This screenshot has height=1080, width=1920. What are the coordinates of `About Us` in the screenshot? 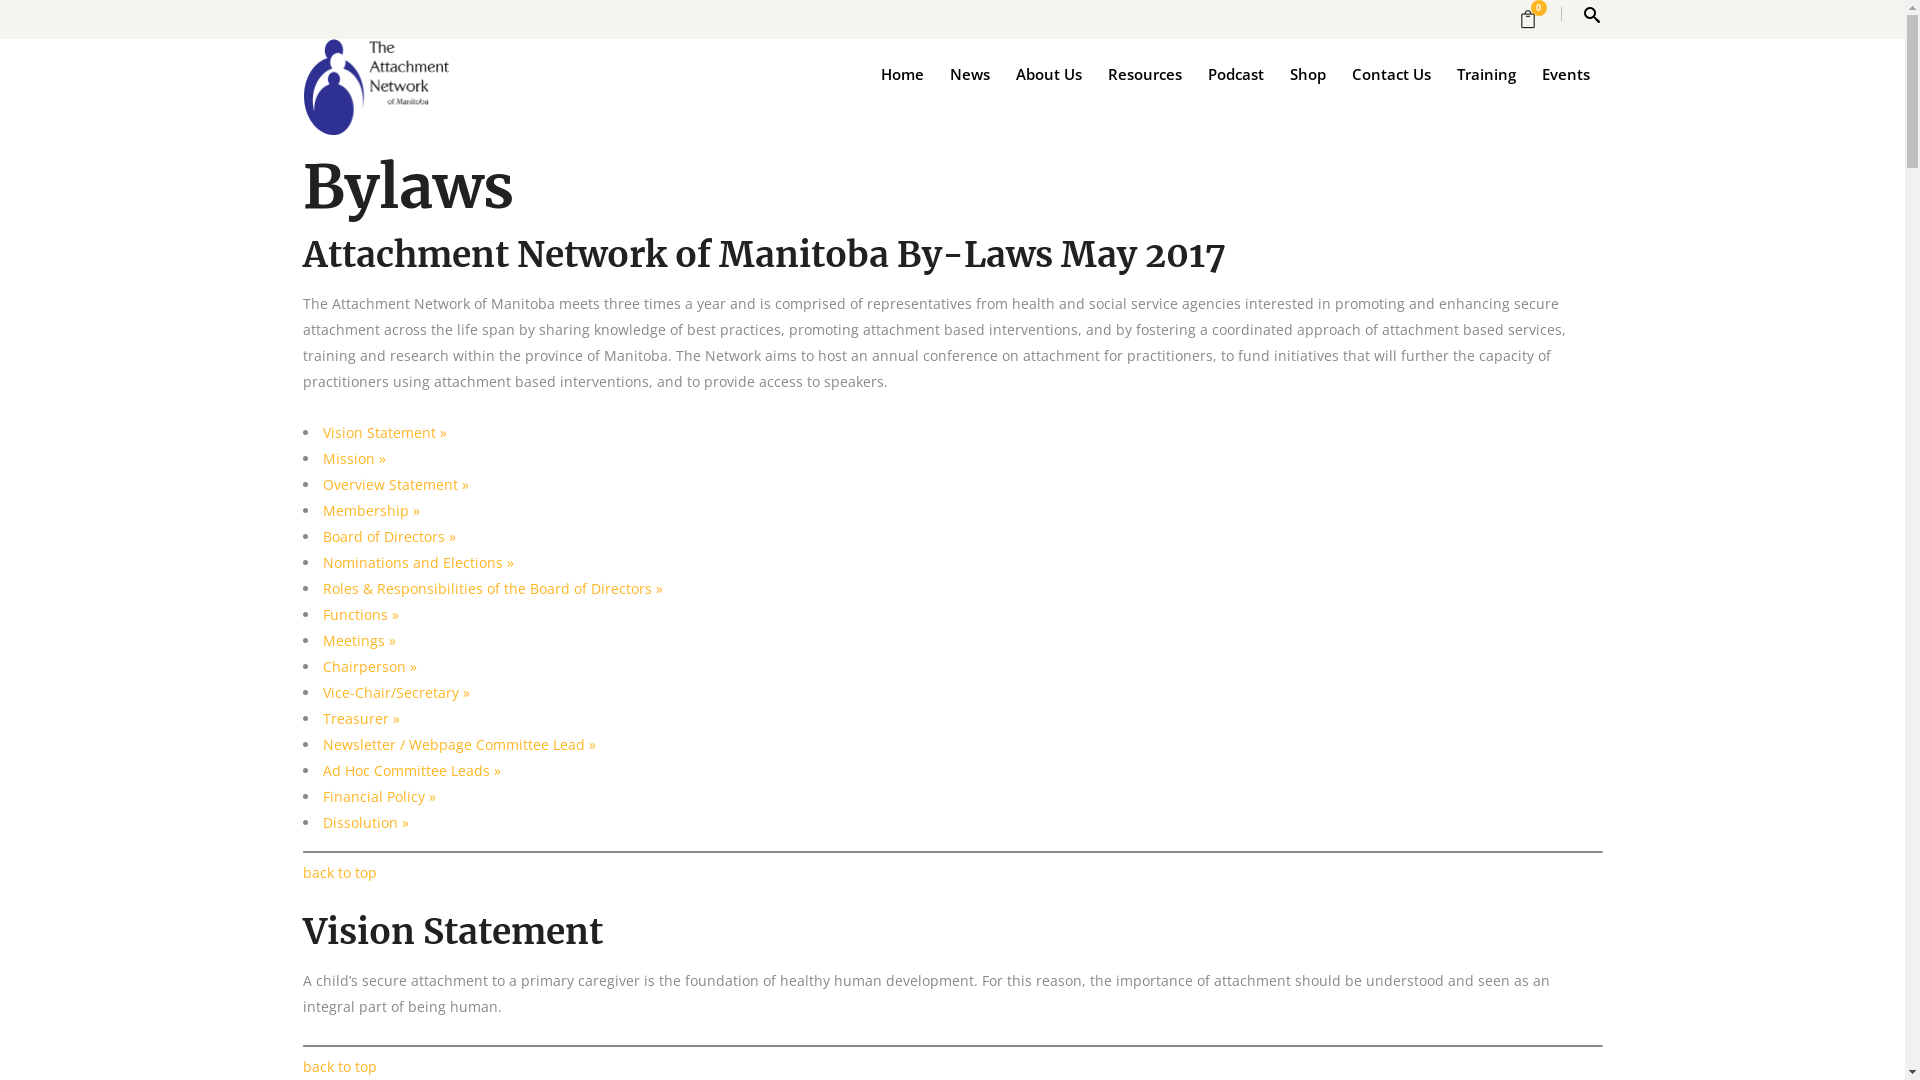 It's located at (1048, 73).